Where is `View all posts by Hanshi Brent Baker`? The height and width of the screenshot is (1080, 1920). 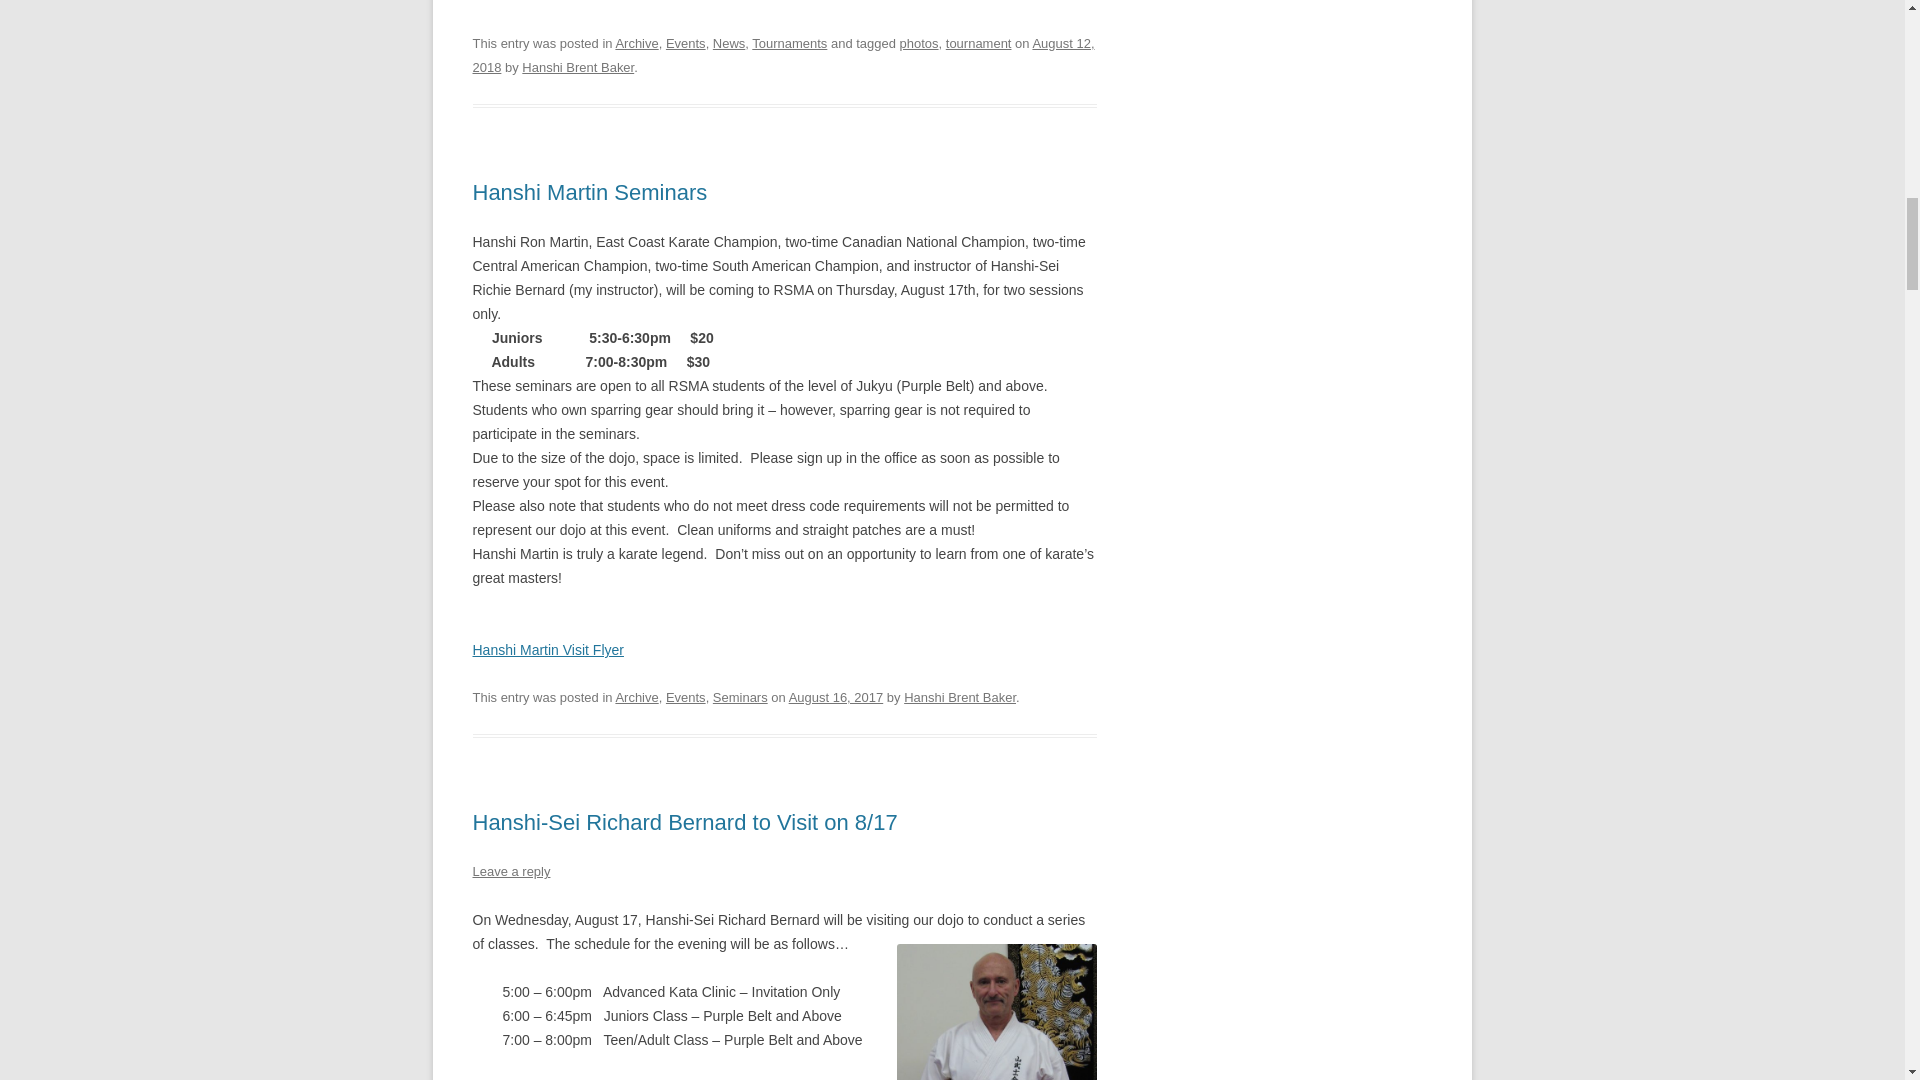
View all posts by Hanshi Brent Baker is located at coordinates (578, 67).